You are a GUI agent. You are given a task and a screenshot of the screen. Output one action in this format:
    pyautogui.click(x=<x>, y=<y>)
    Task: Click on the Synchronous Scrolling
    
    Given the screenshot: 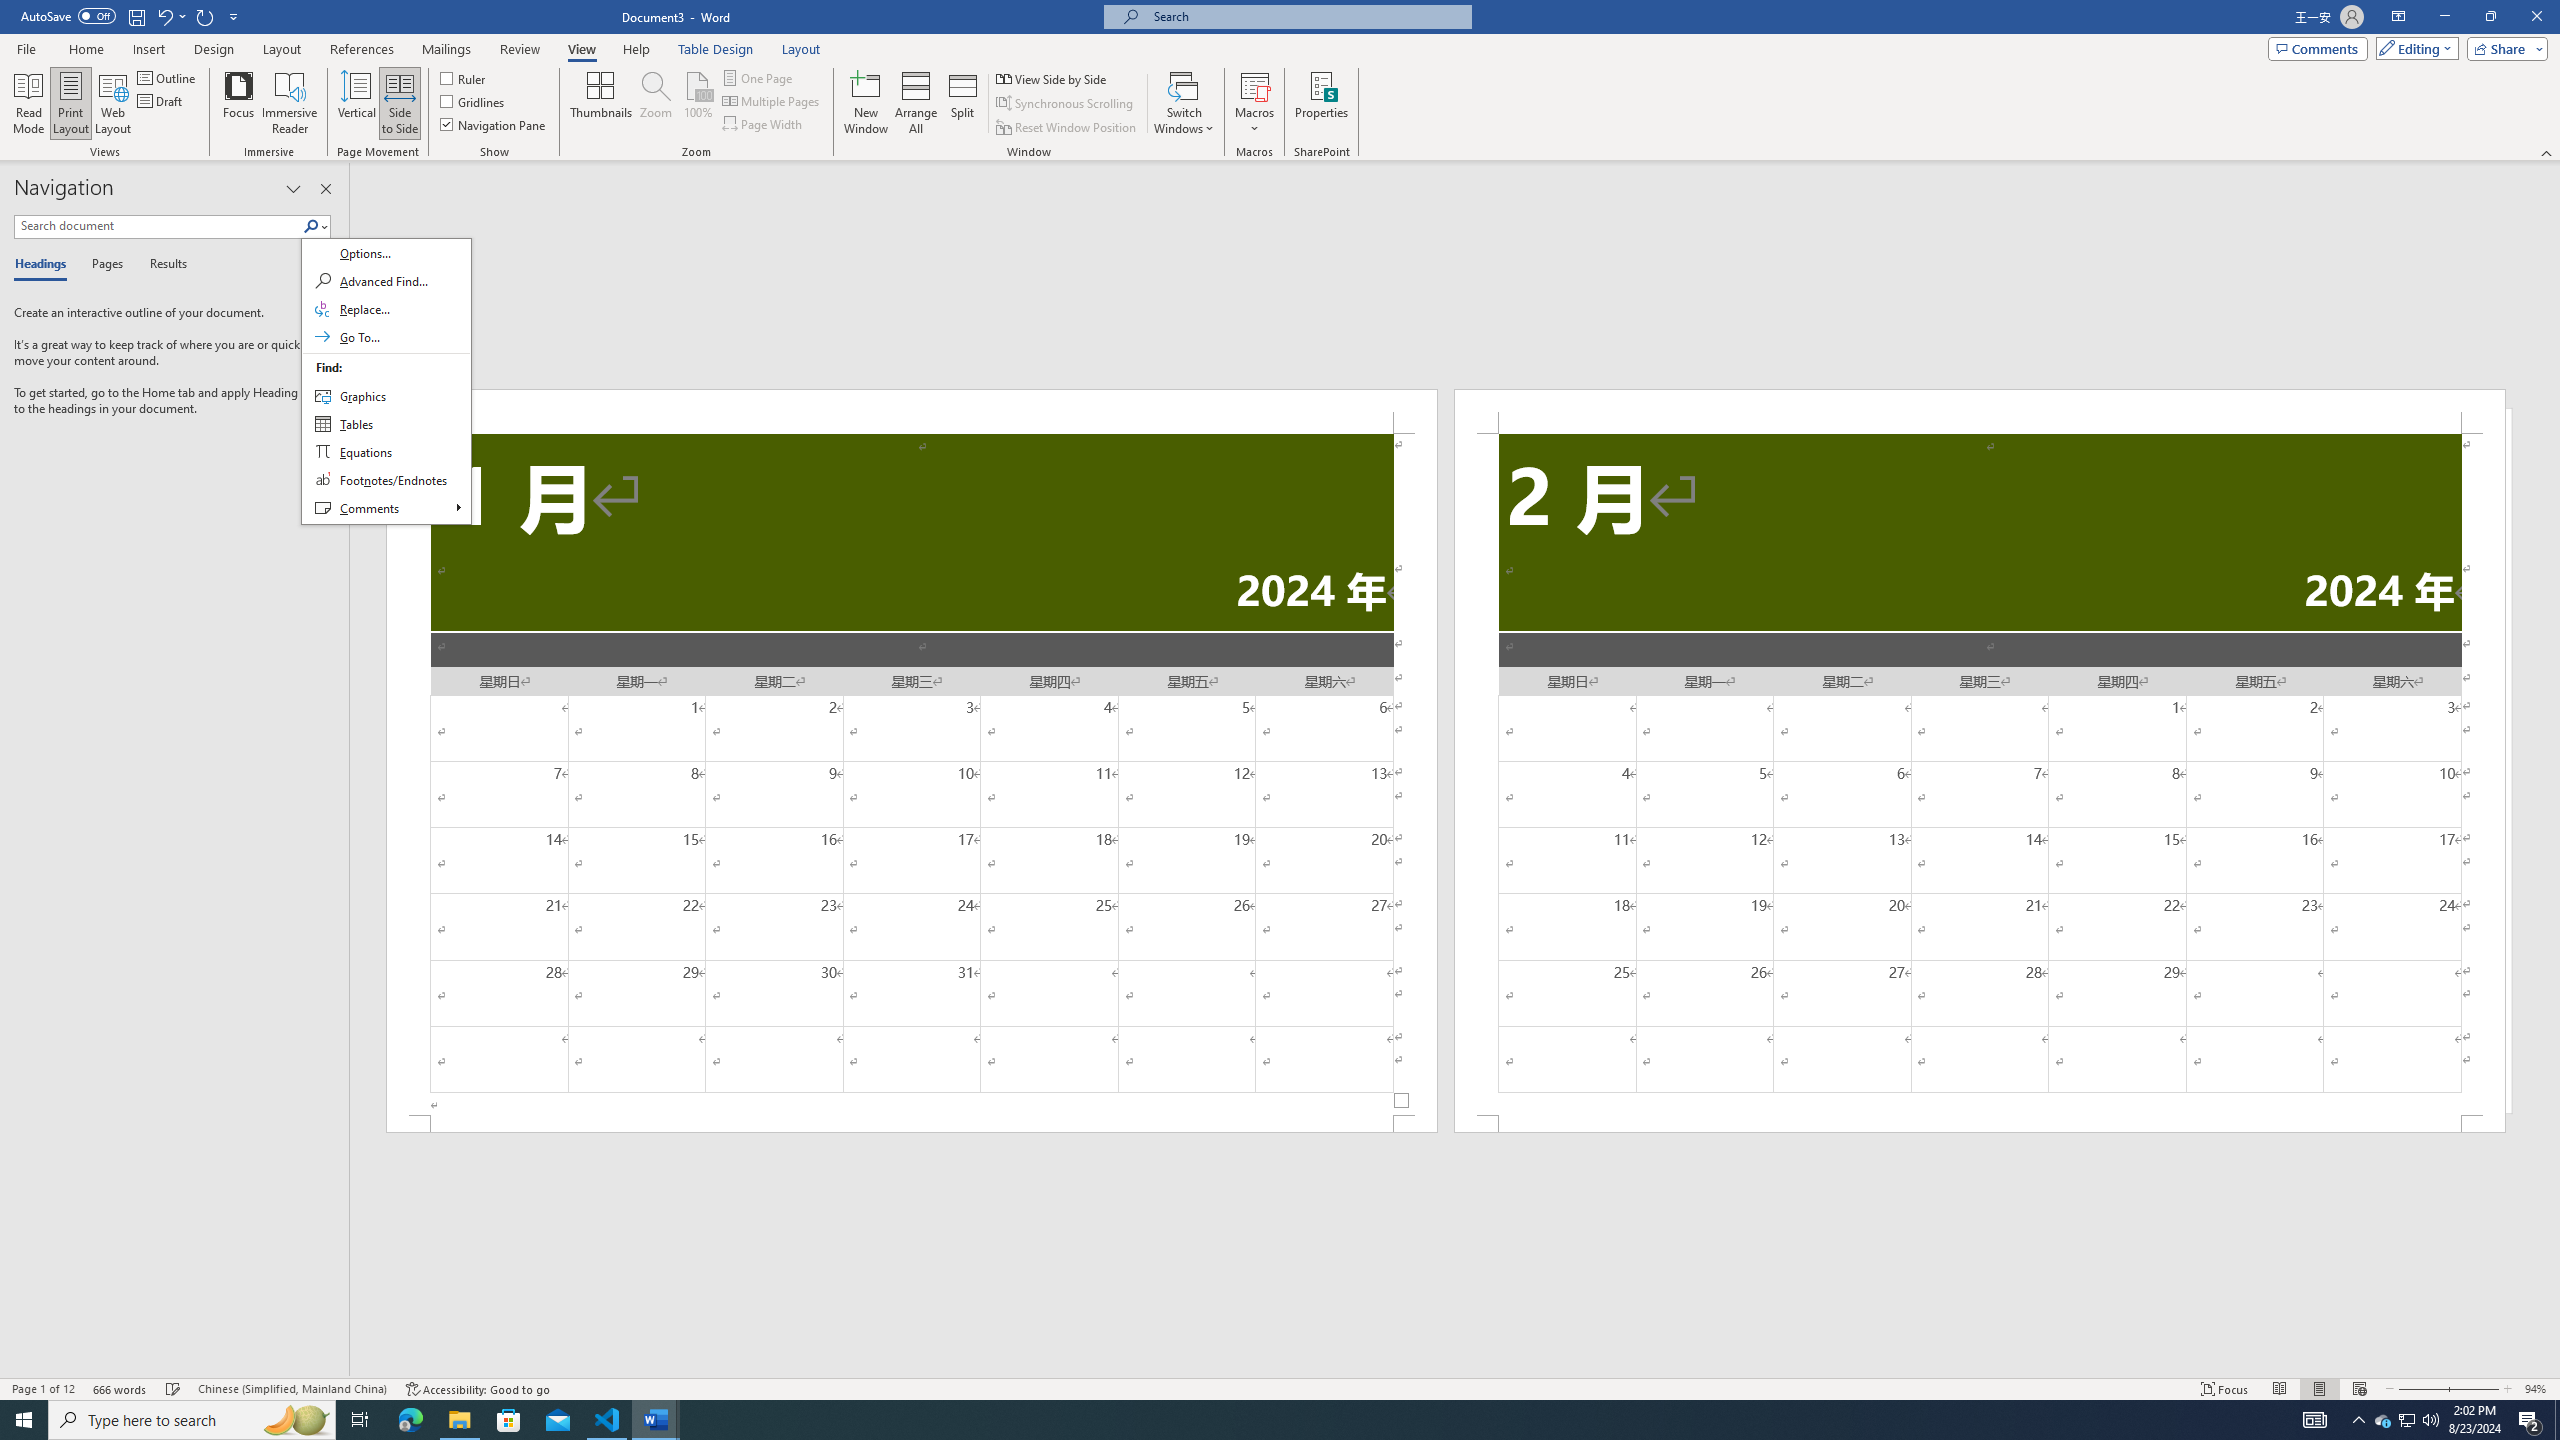 What is the action you would take?
    pyautogui.click(x=1066, y=104)
    